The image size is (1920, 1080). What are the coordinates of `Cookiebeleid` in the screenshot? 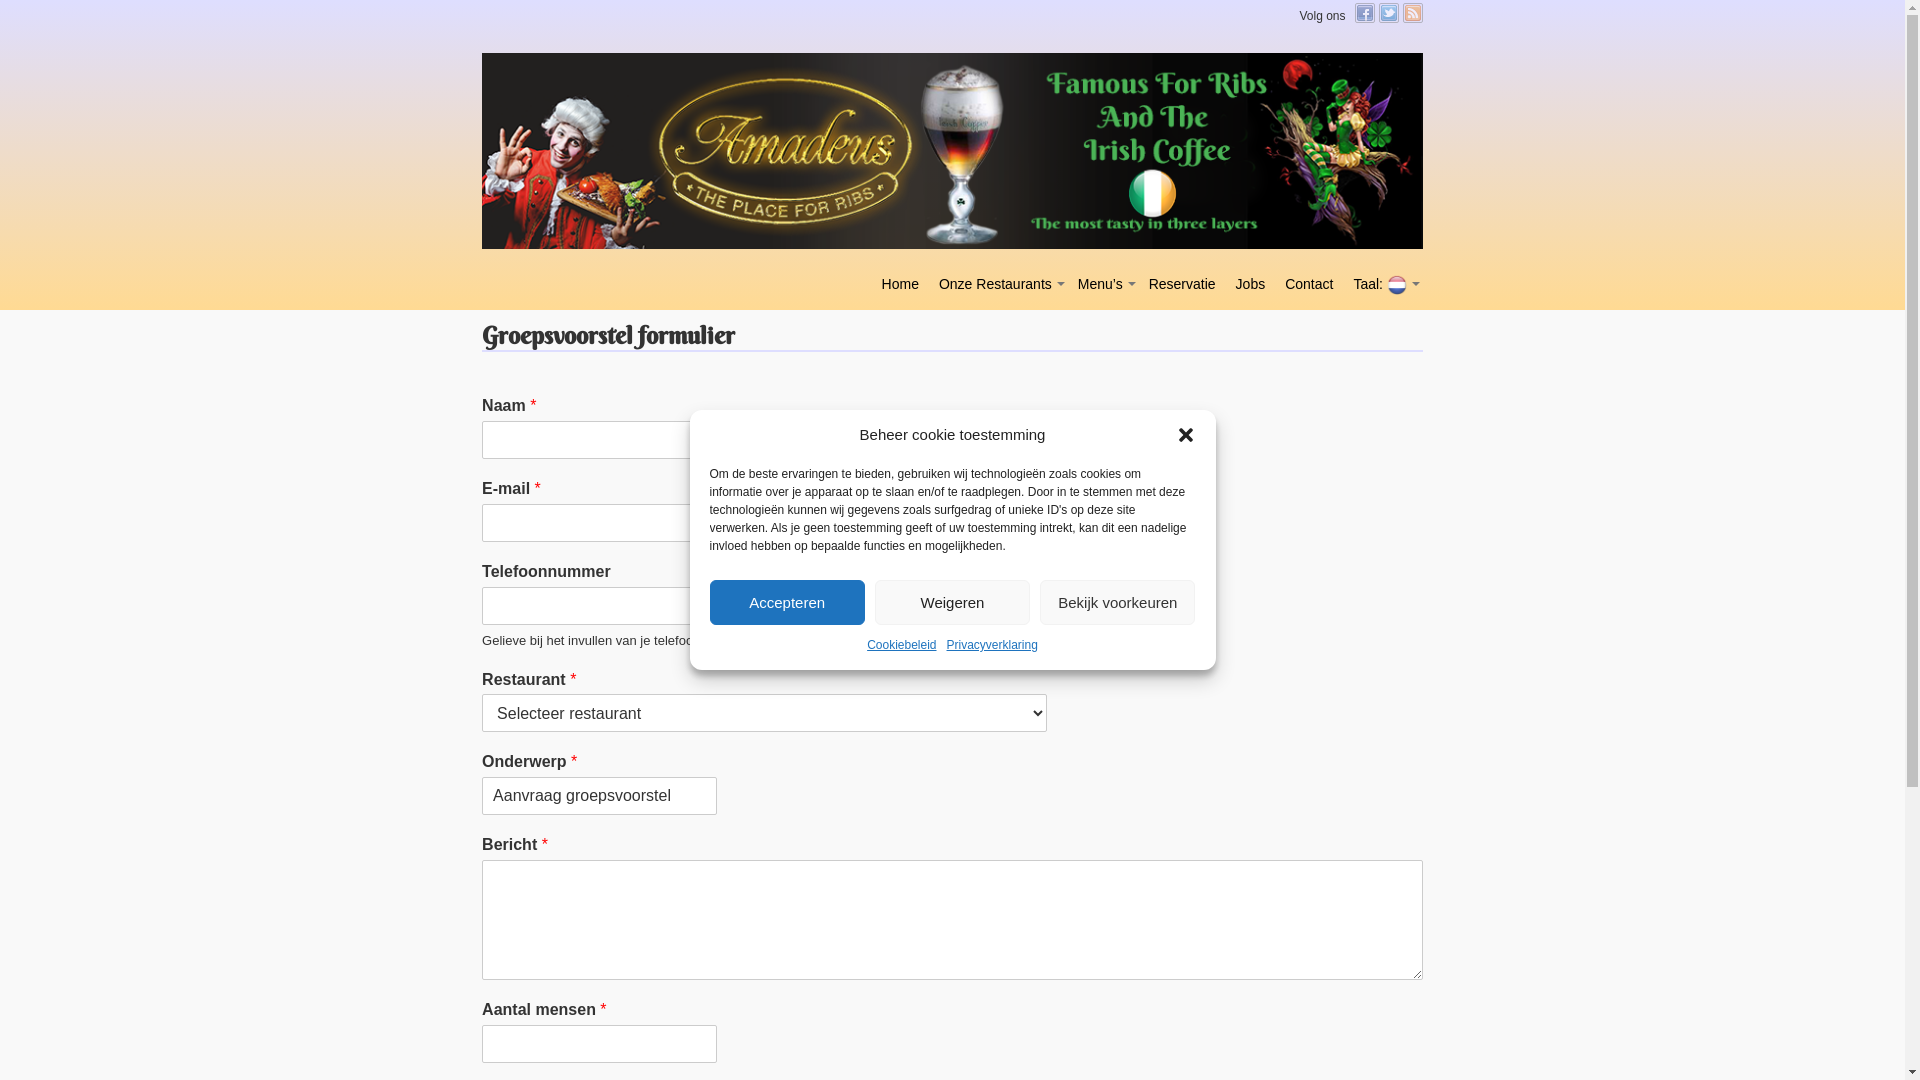 It's located at (902, 644).